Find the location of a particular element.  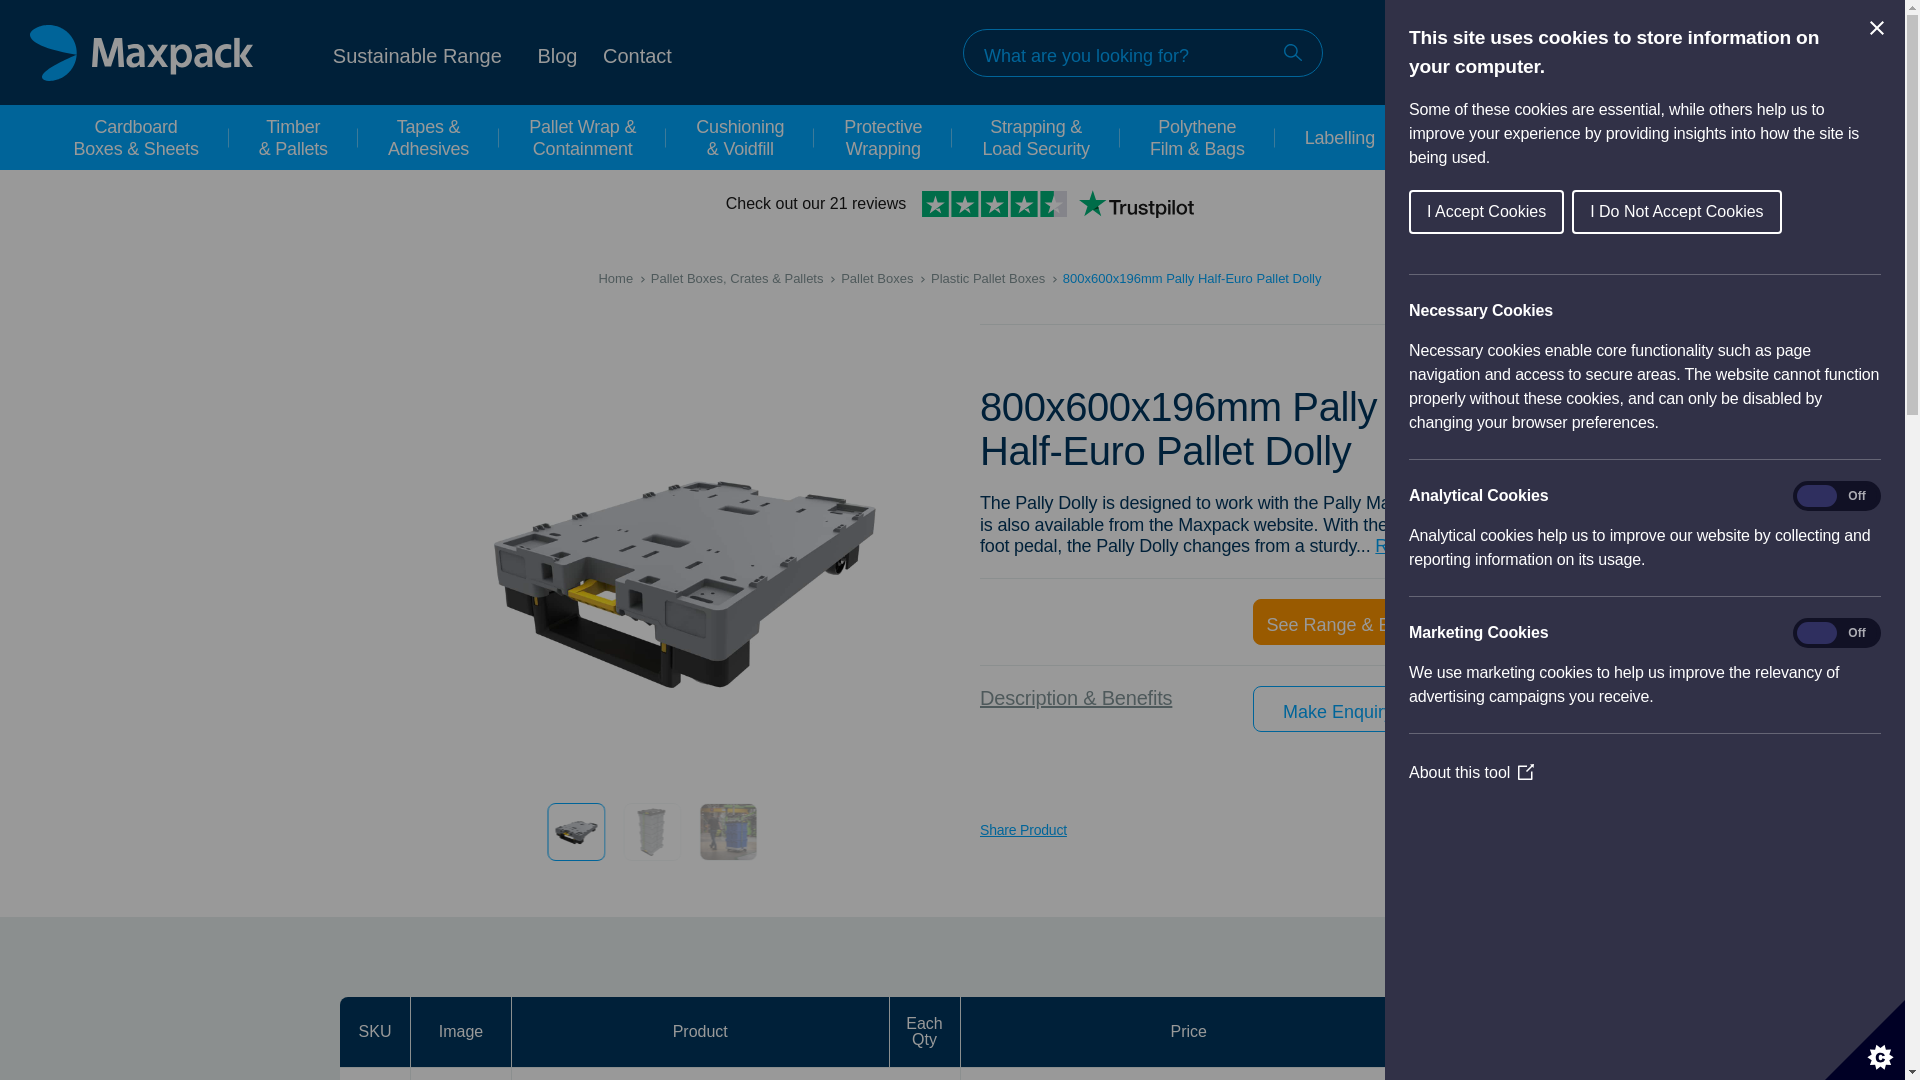

Go to products is located at coordinates (1338, 622).